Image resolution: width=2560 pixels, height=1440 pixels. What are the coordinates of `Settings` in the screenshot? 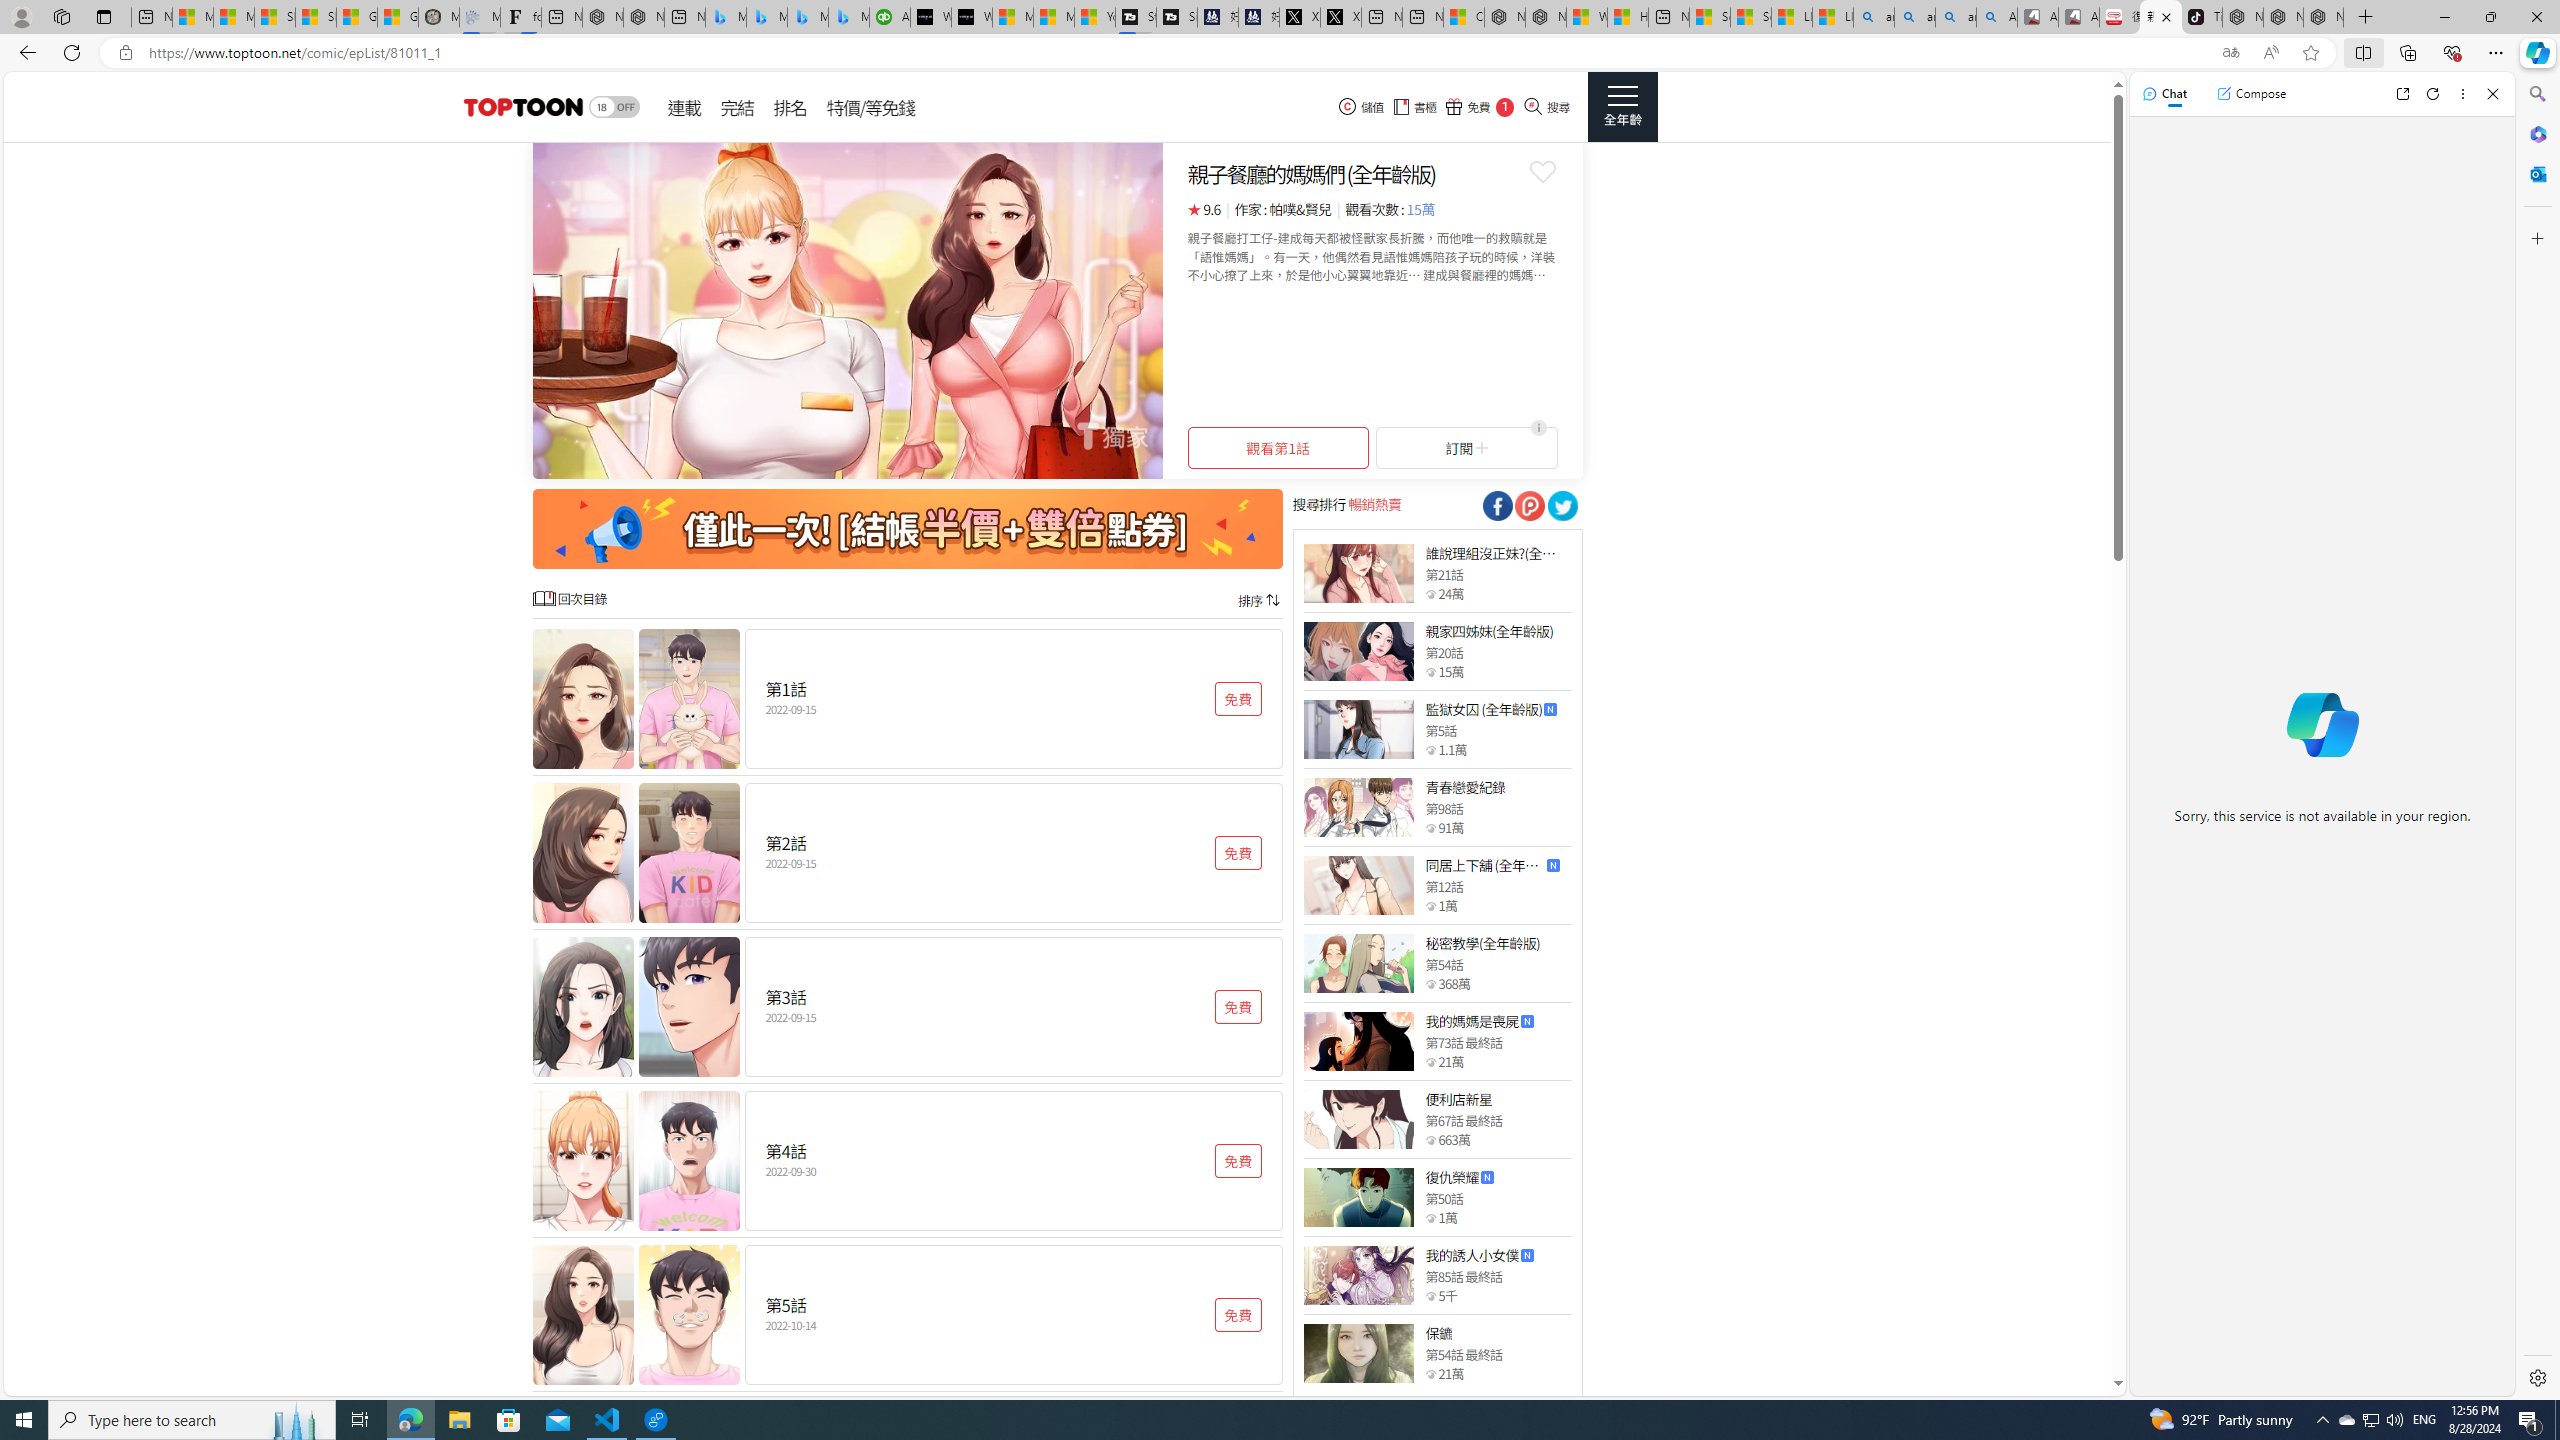 It's located at (2536, 1377).